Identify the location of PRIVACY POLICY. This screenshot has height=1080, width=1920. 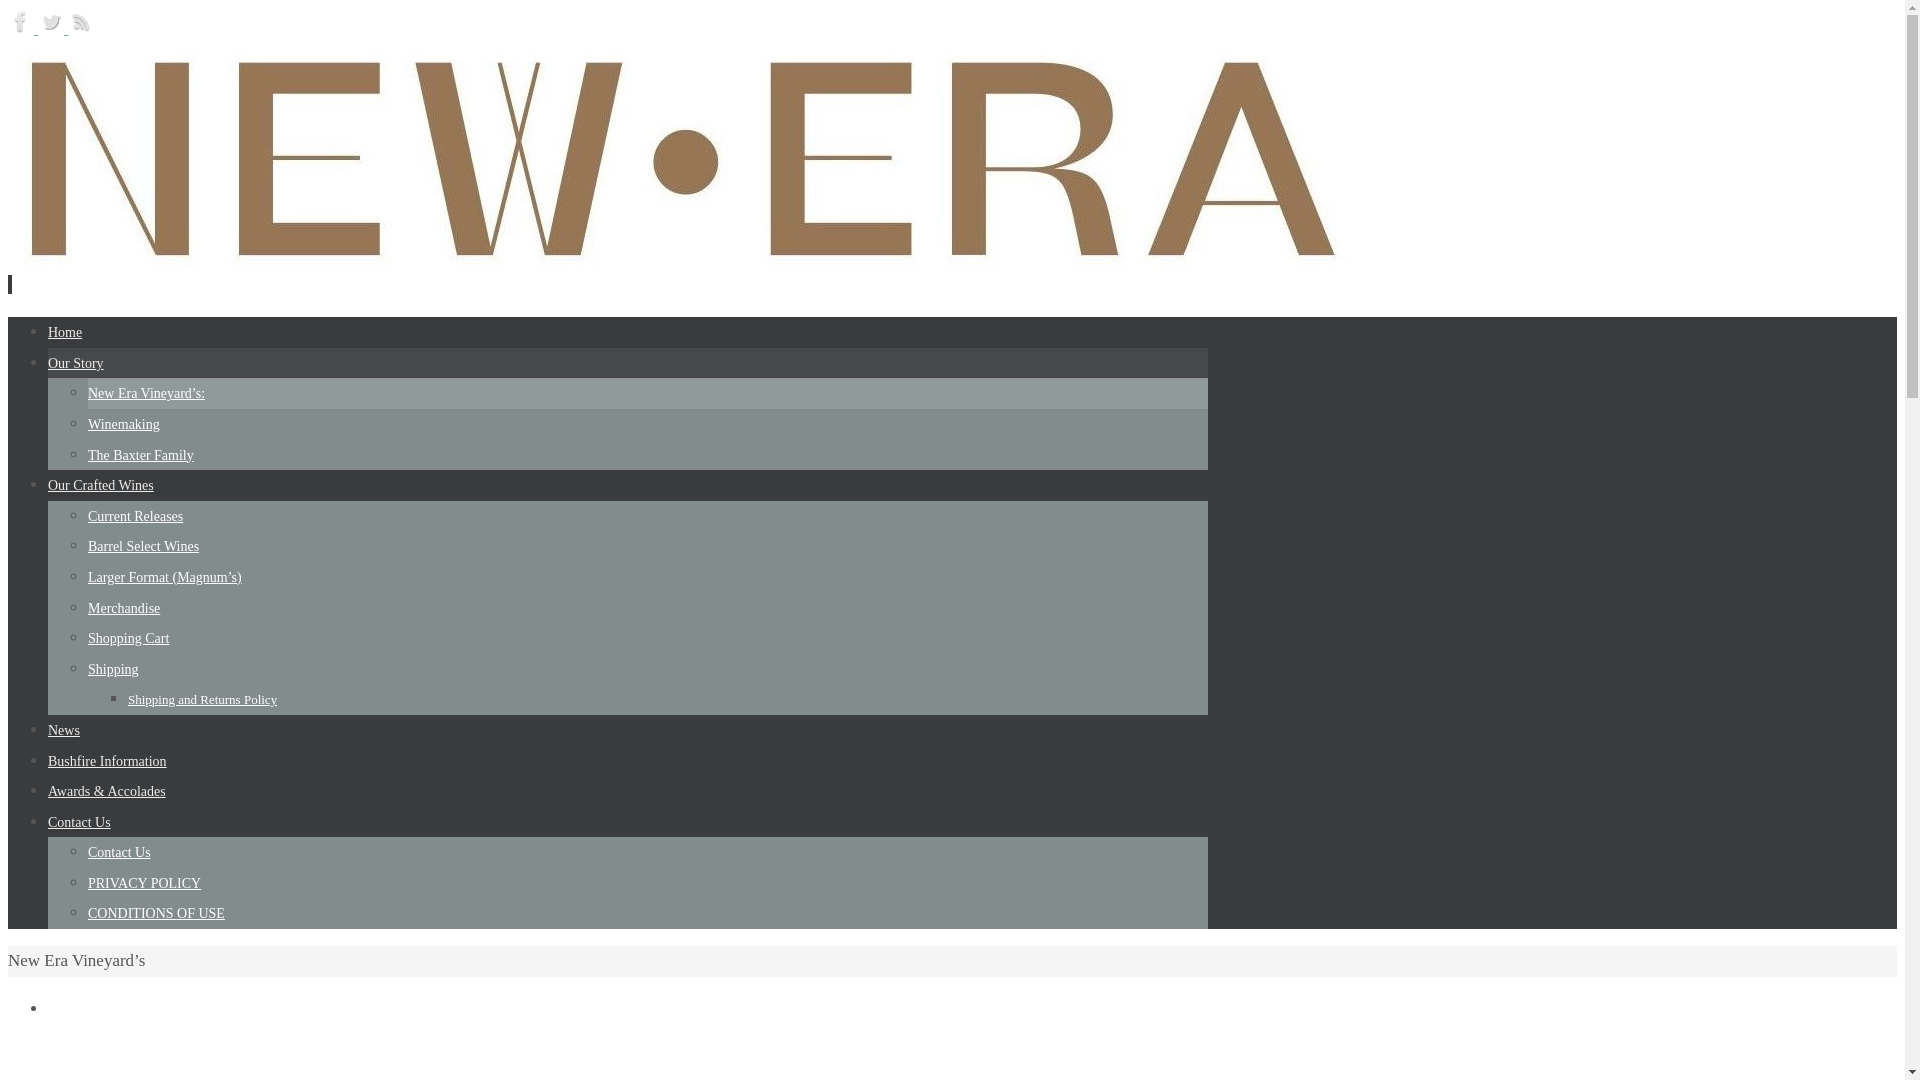
(144, 884).